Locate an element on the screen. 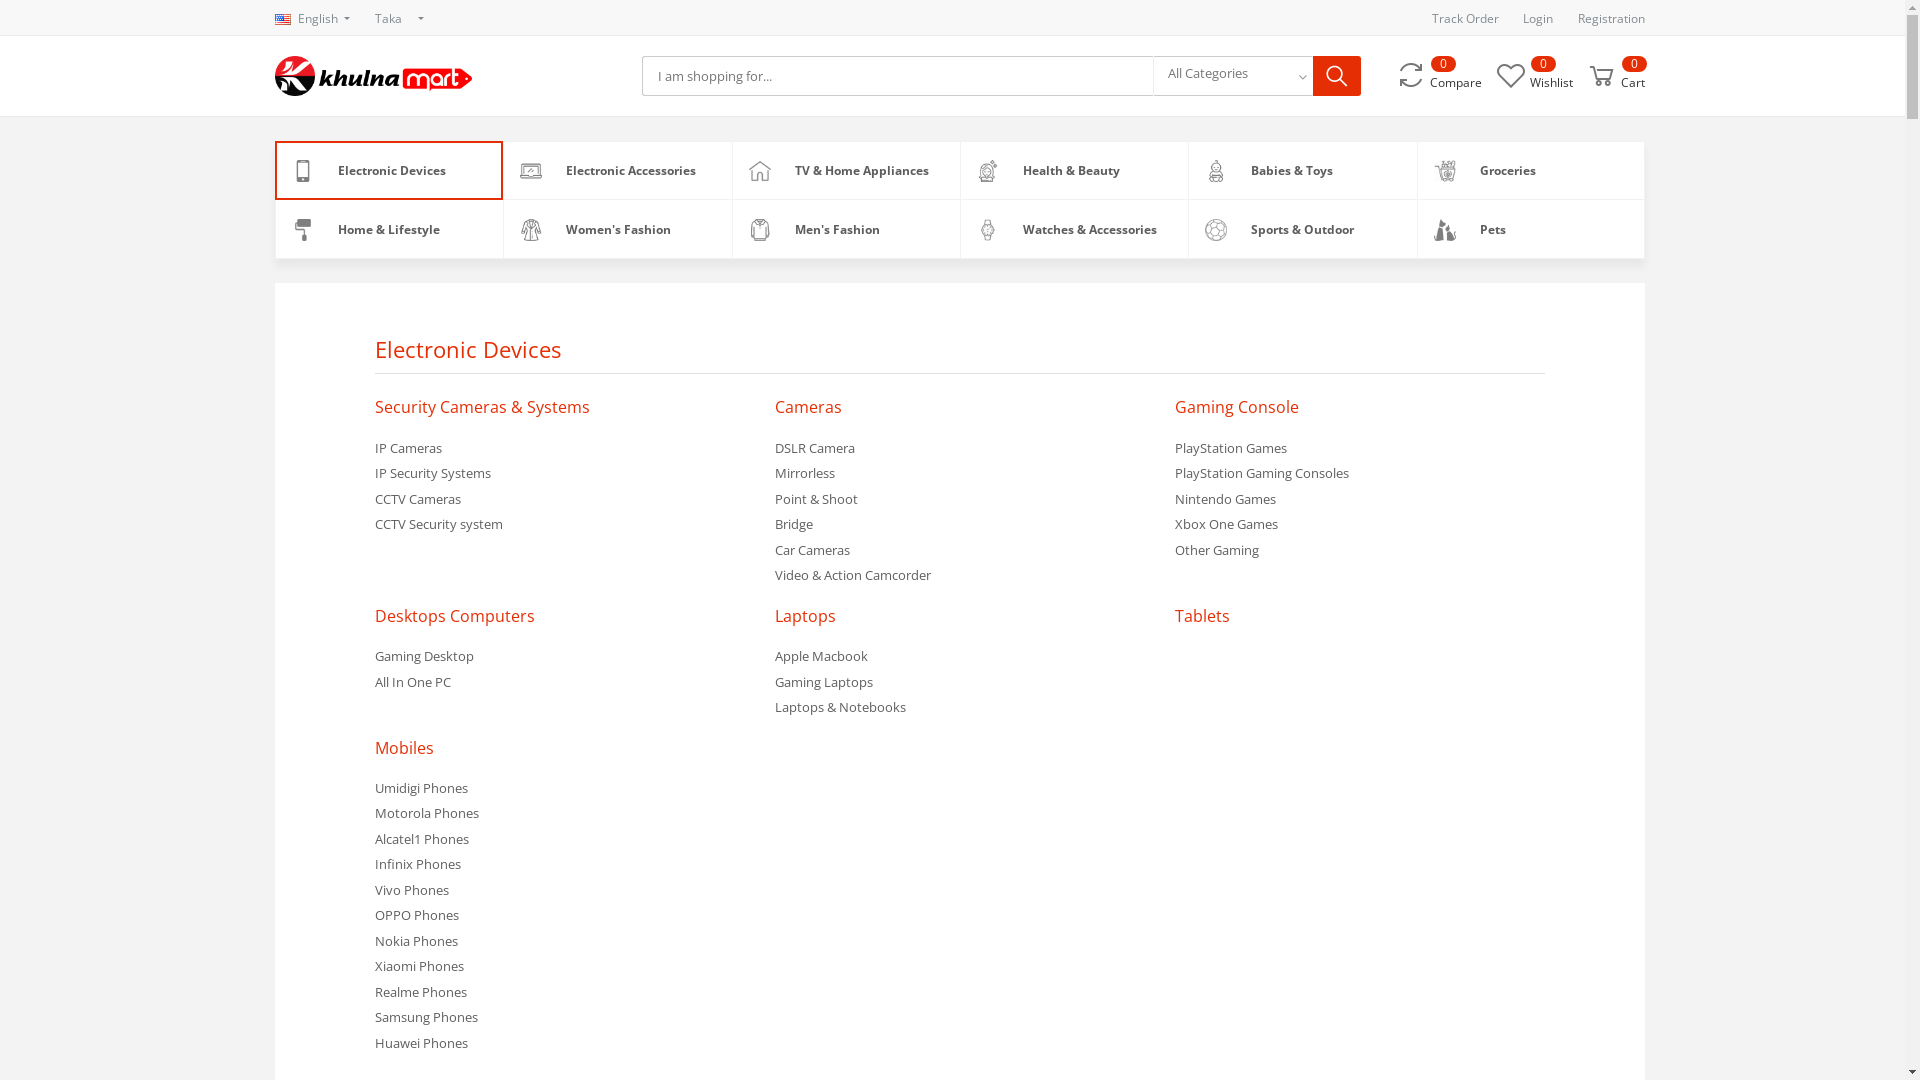 This screenshot has height=1080, width=1920. Women's Fashion is located at coordinates (617, 230).